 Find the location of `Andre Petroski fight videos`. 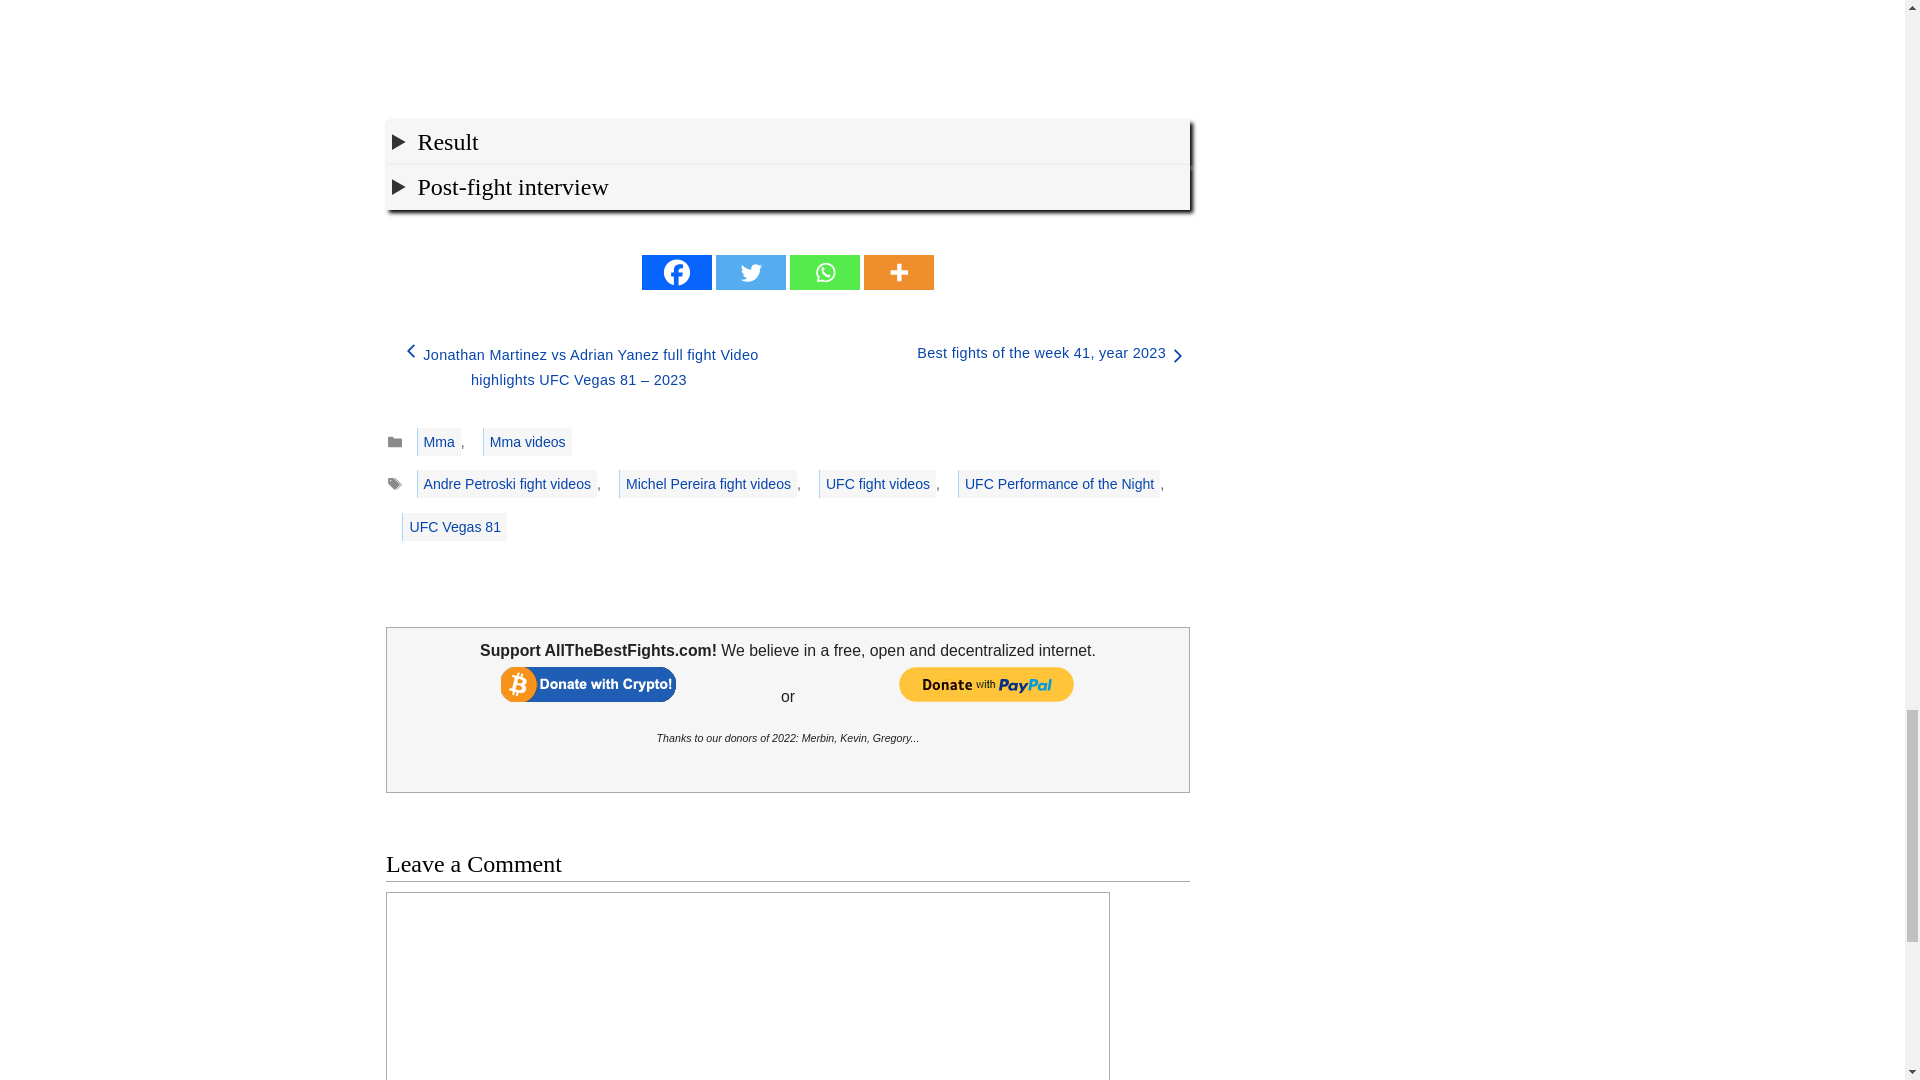

Andre Petroski fight videos is located at coordinates (506, 483).